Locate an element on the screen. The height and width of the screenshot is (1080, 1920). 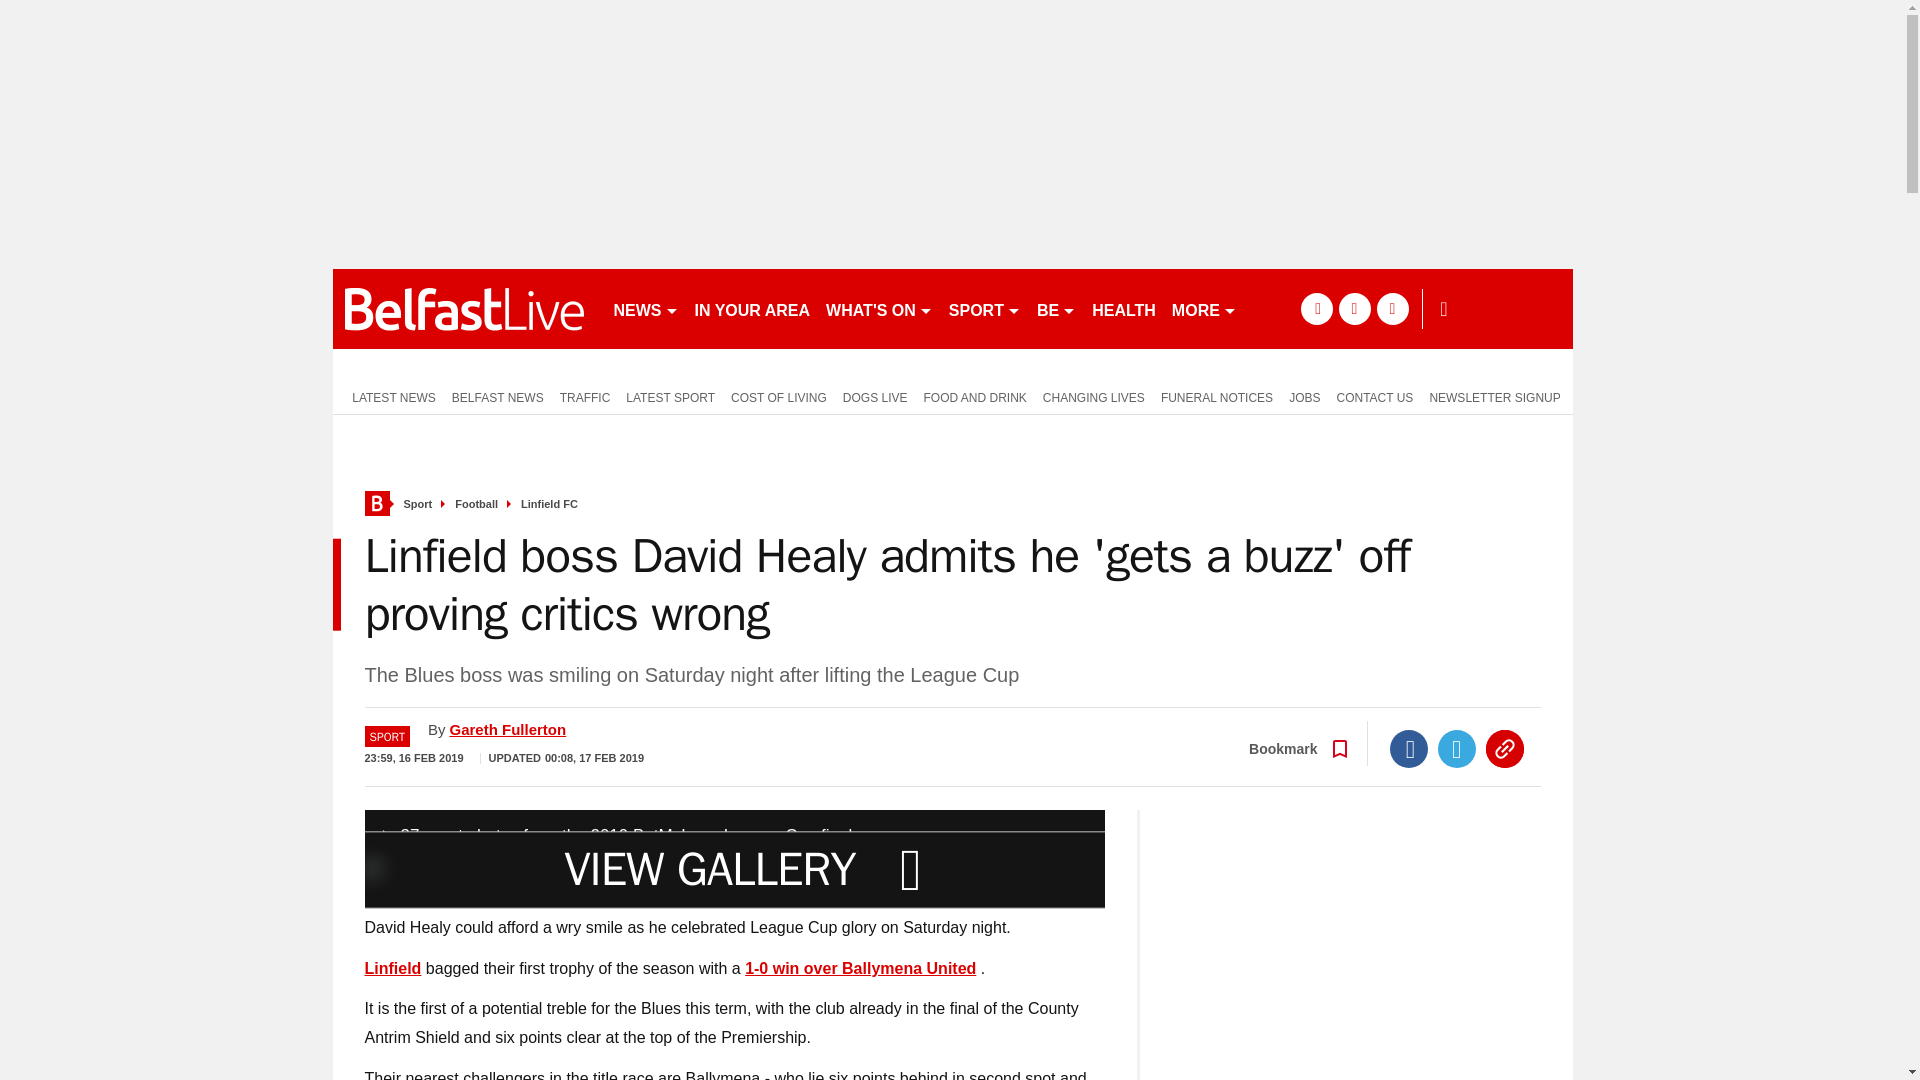
NEWS is located at coordinates (646, 308).